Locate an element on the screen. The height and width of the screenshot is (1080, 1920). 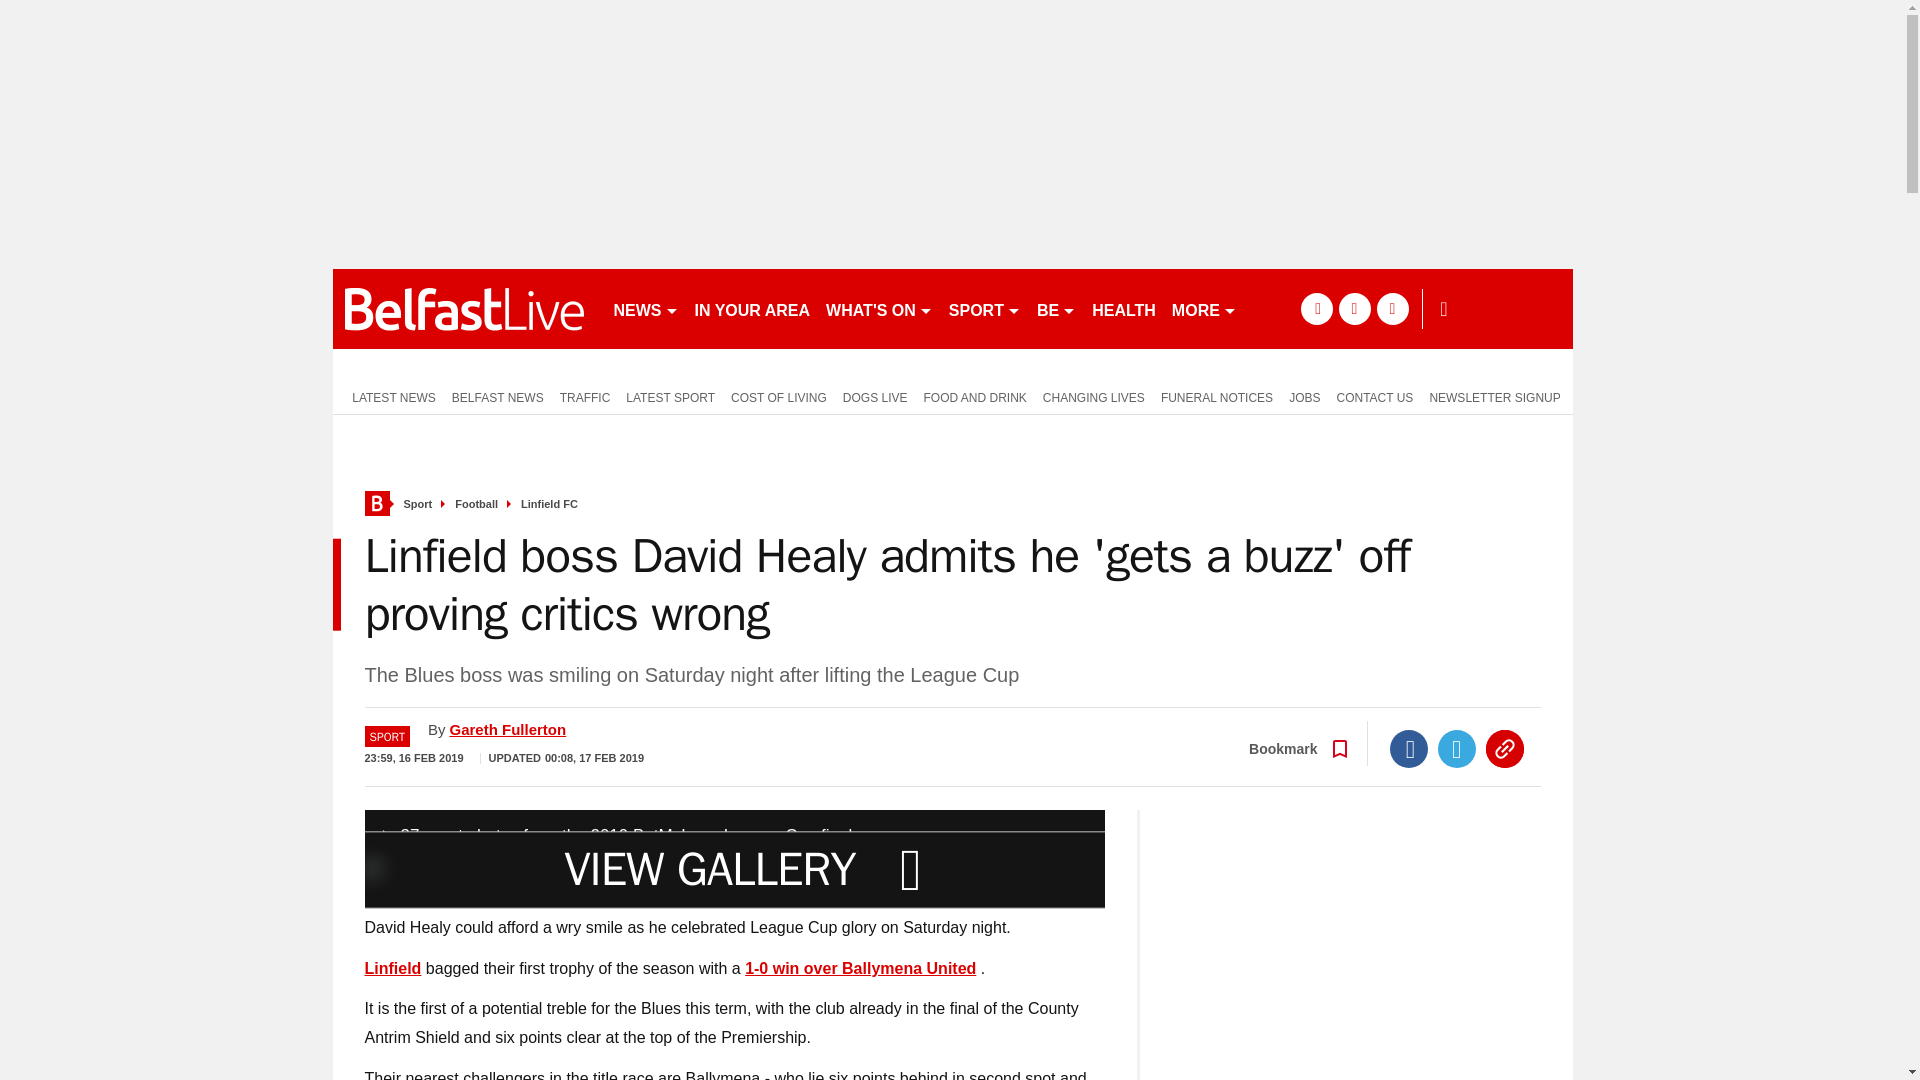
NEWS is located at coordinates (646, 308).